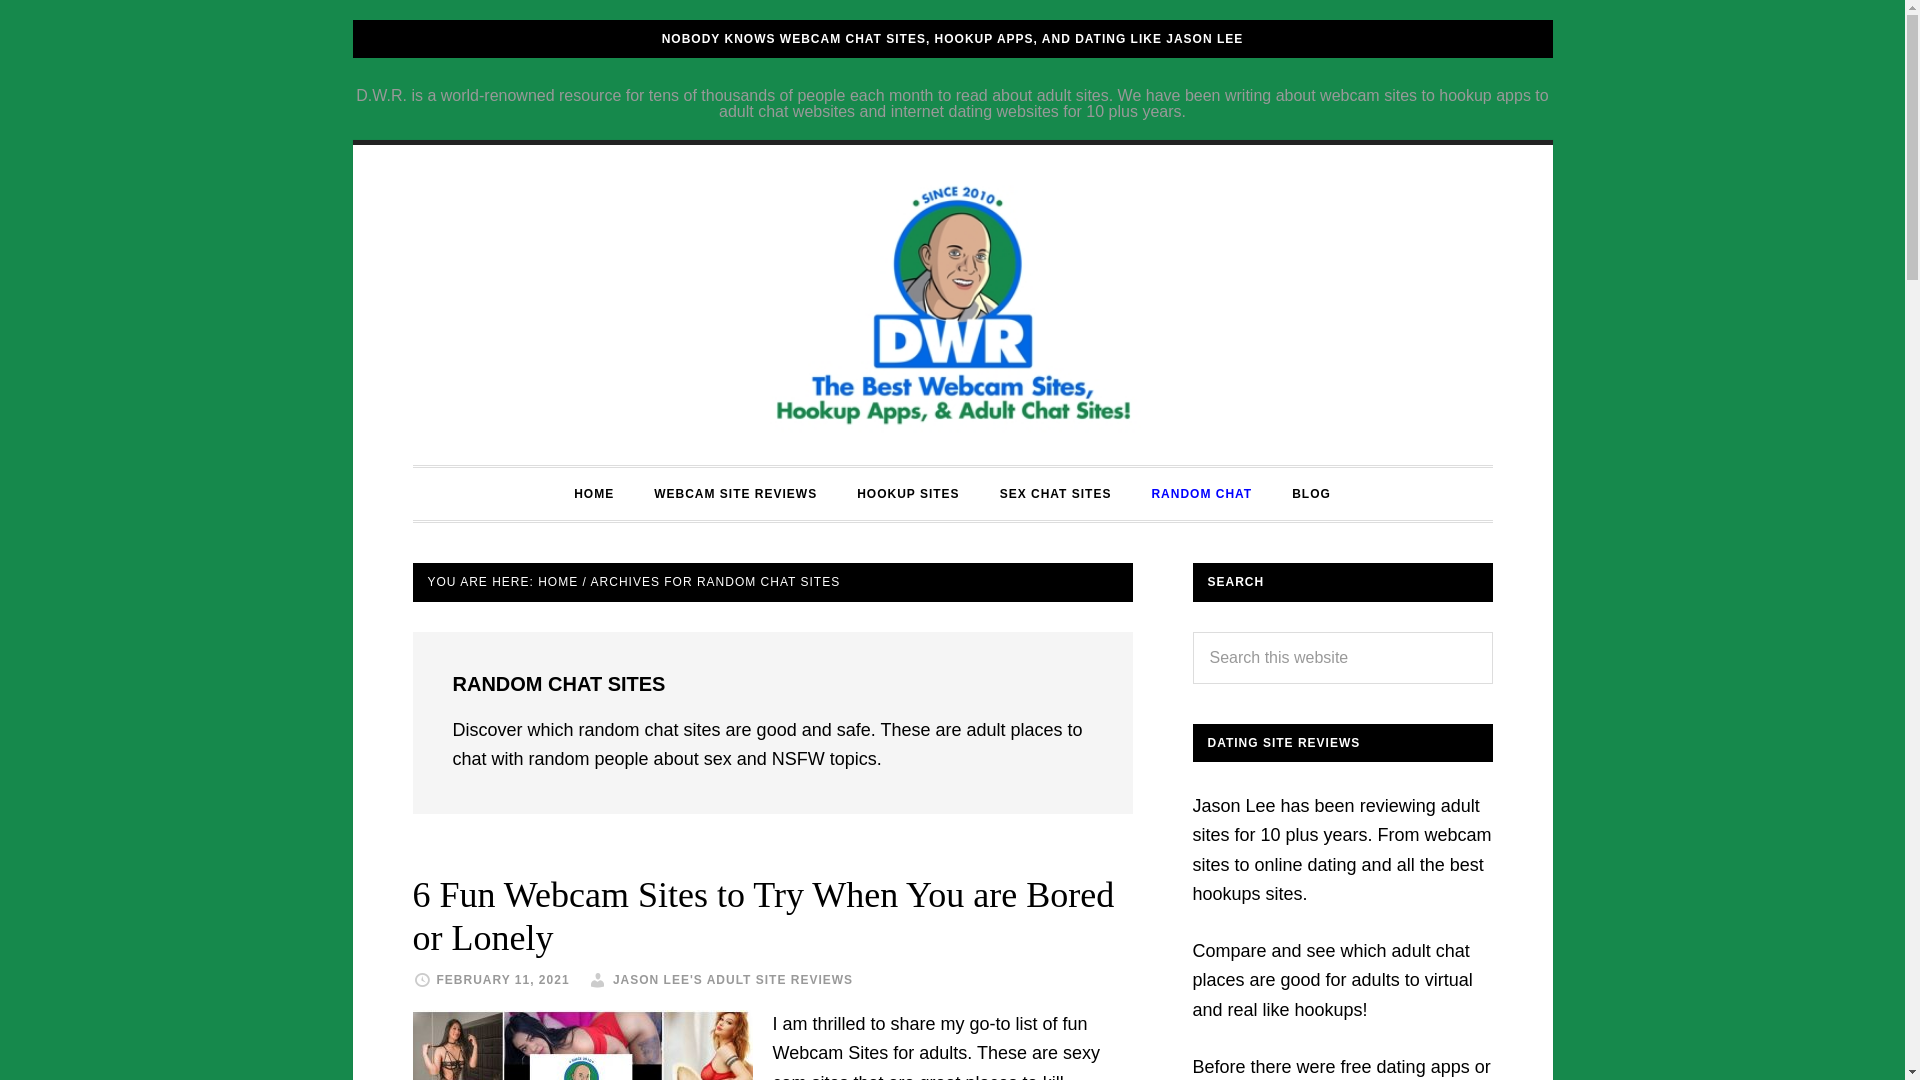 This screenshot has height=1080, width=1920. I want to click on RANDOM CHAT, so click(1200, 493).